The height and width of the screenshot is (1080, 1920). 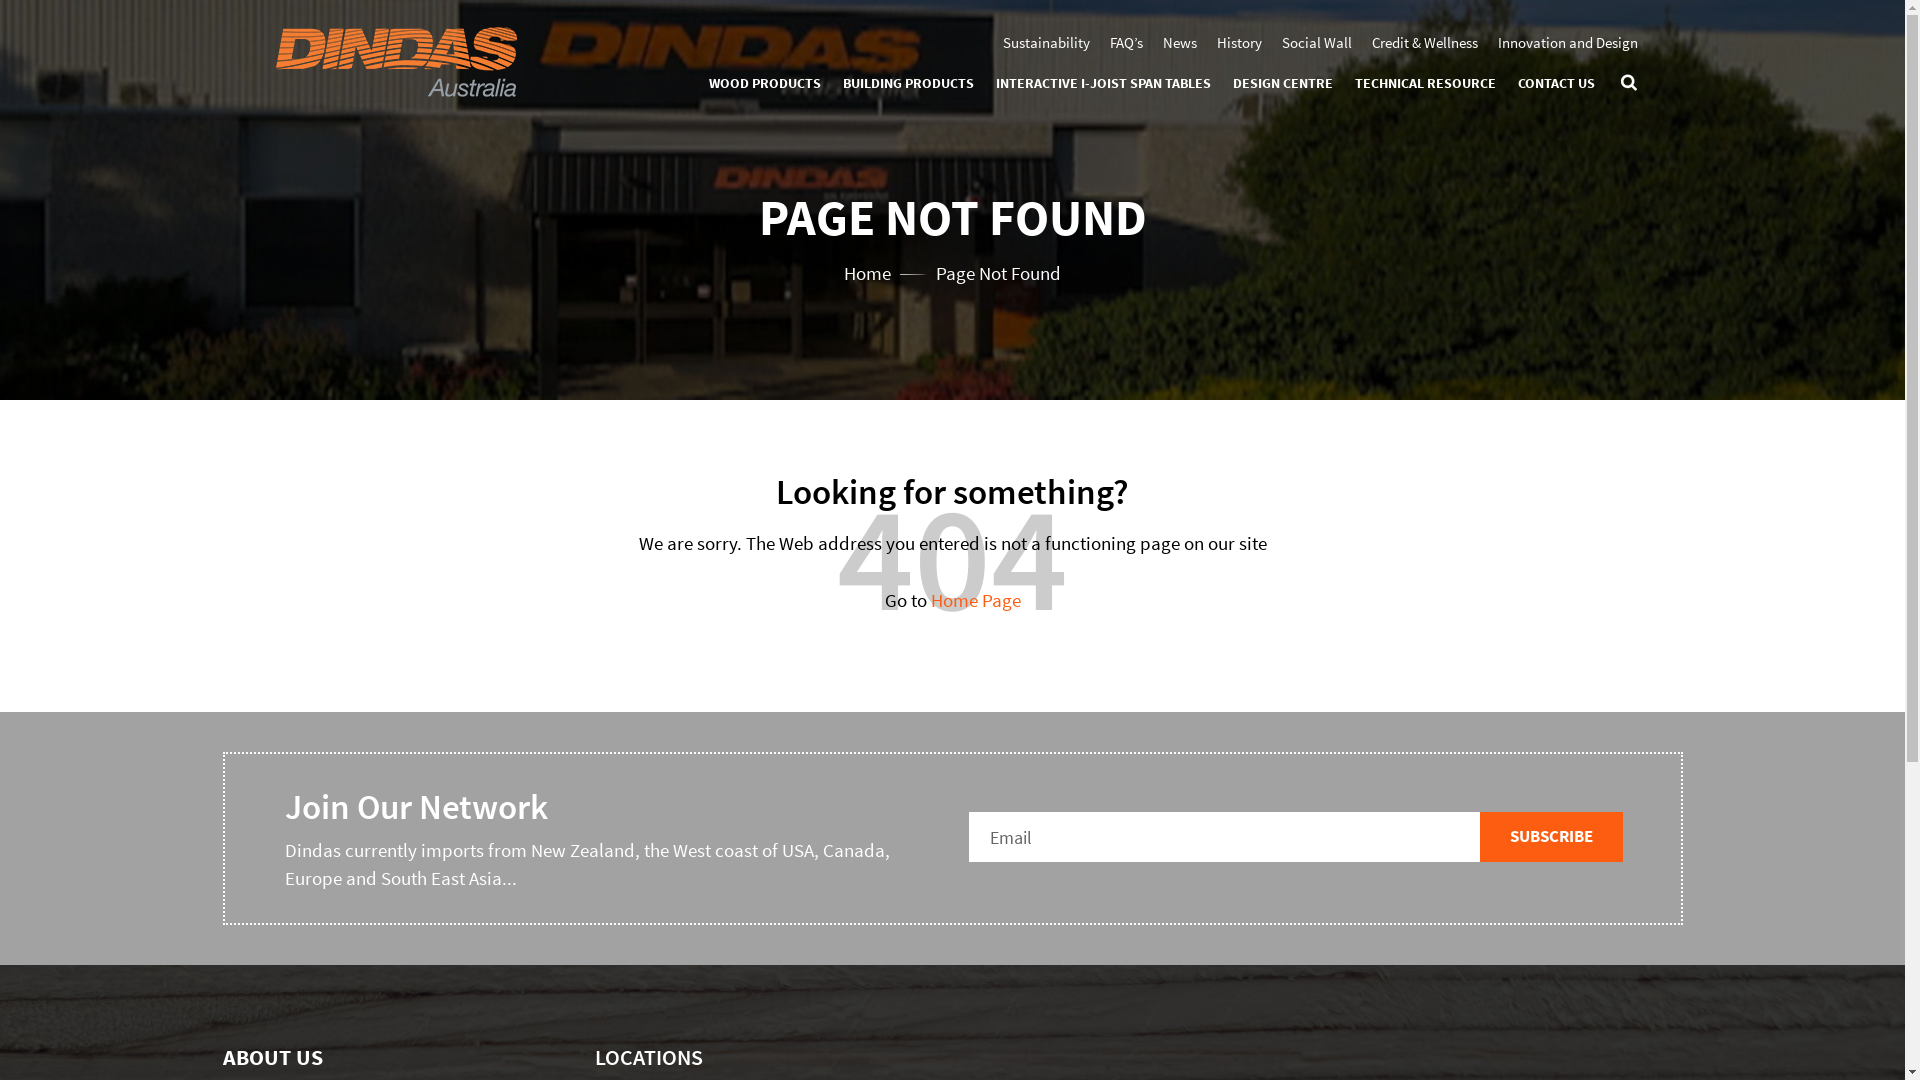 What do you see at coordinates (1282, 84) in the screenshot?
I see `DESIGN CENTRE` at bounding box center [1282, 84].